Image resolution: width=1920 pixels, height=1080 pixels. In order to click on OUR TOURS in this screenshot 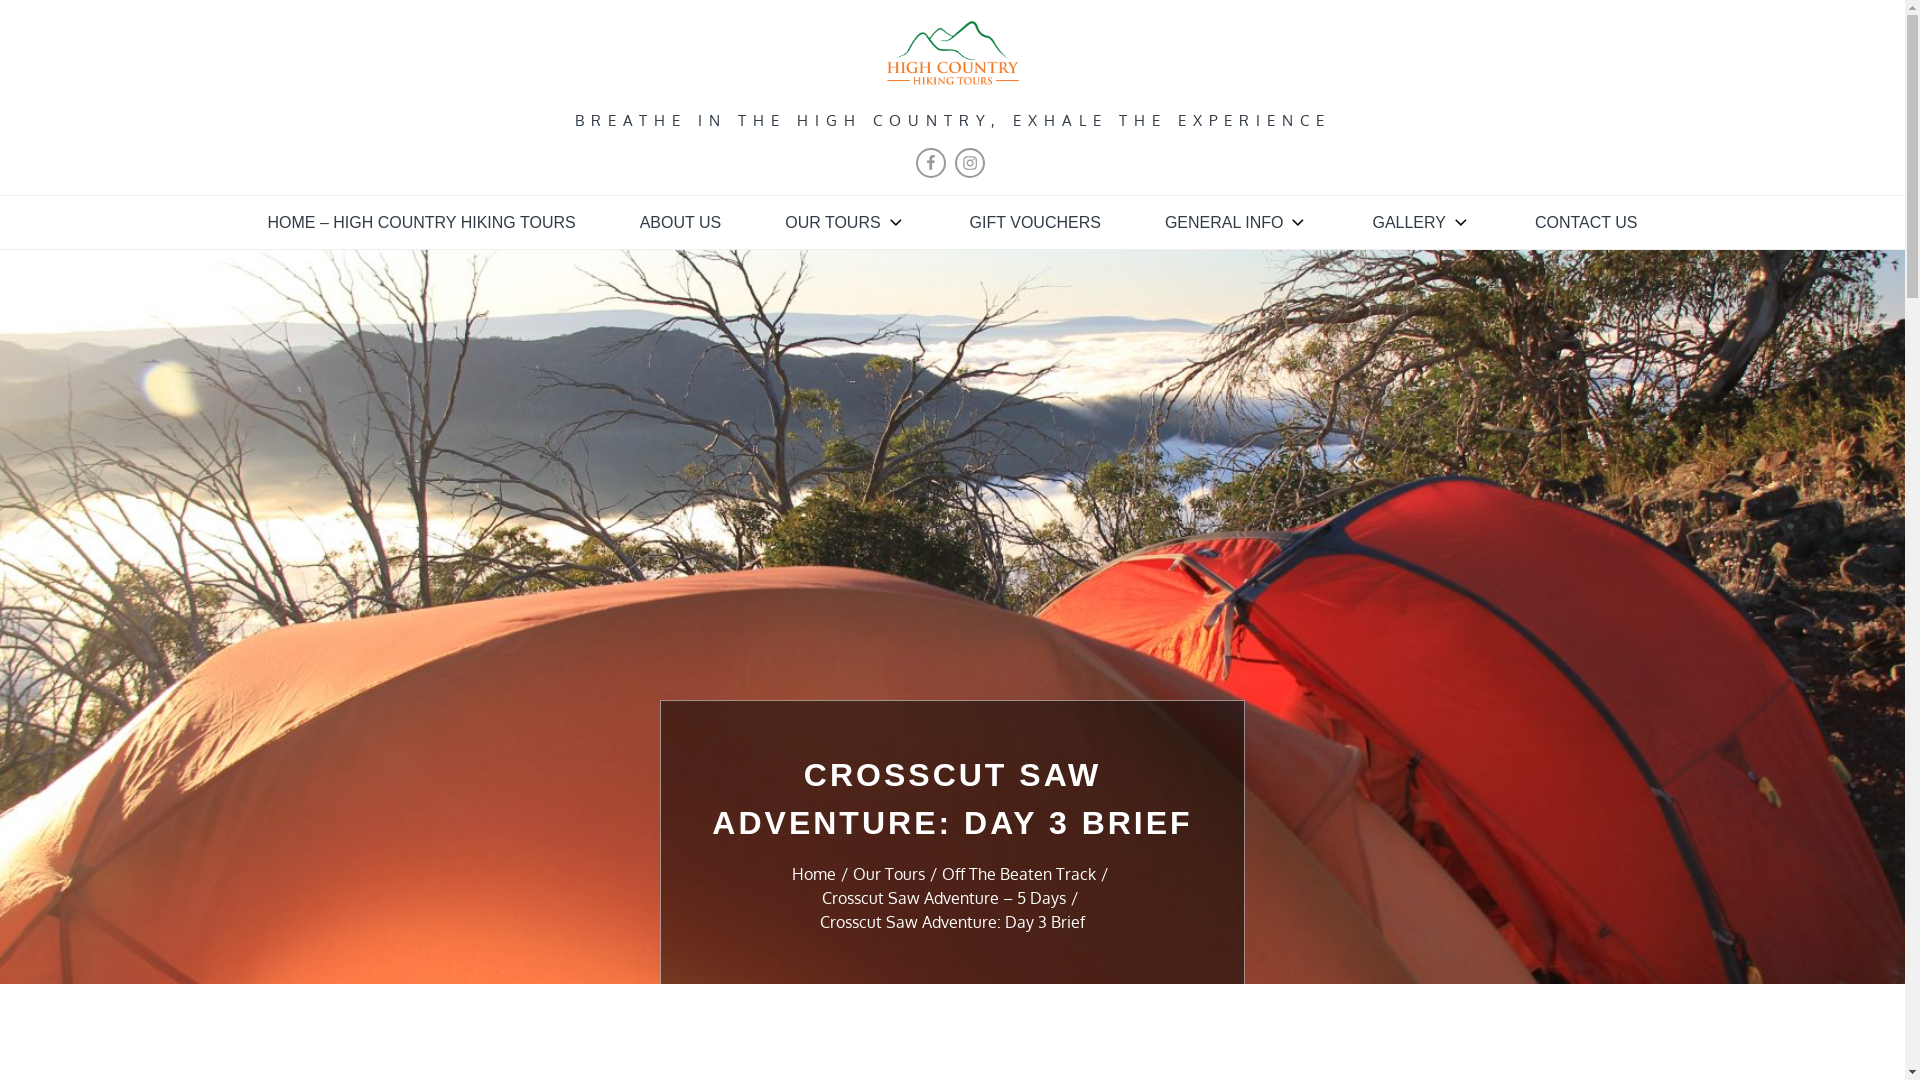, I will do `click(845, 223)`.